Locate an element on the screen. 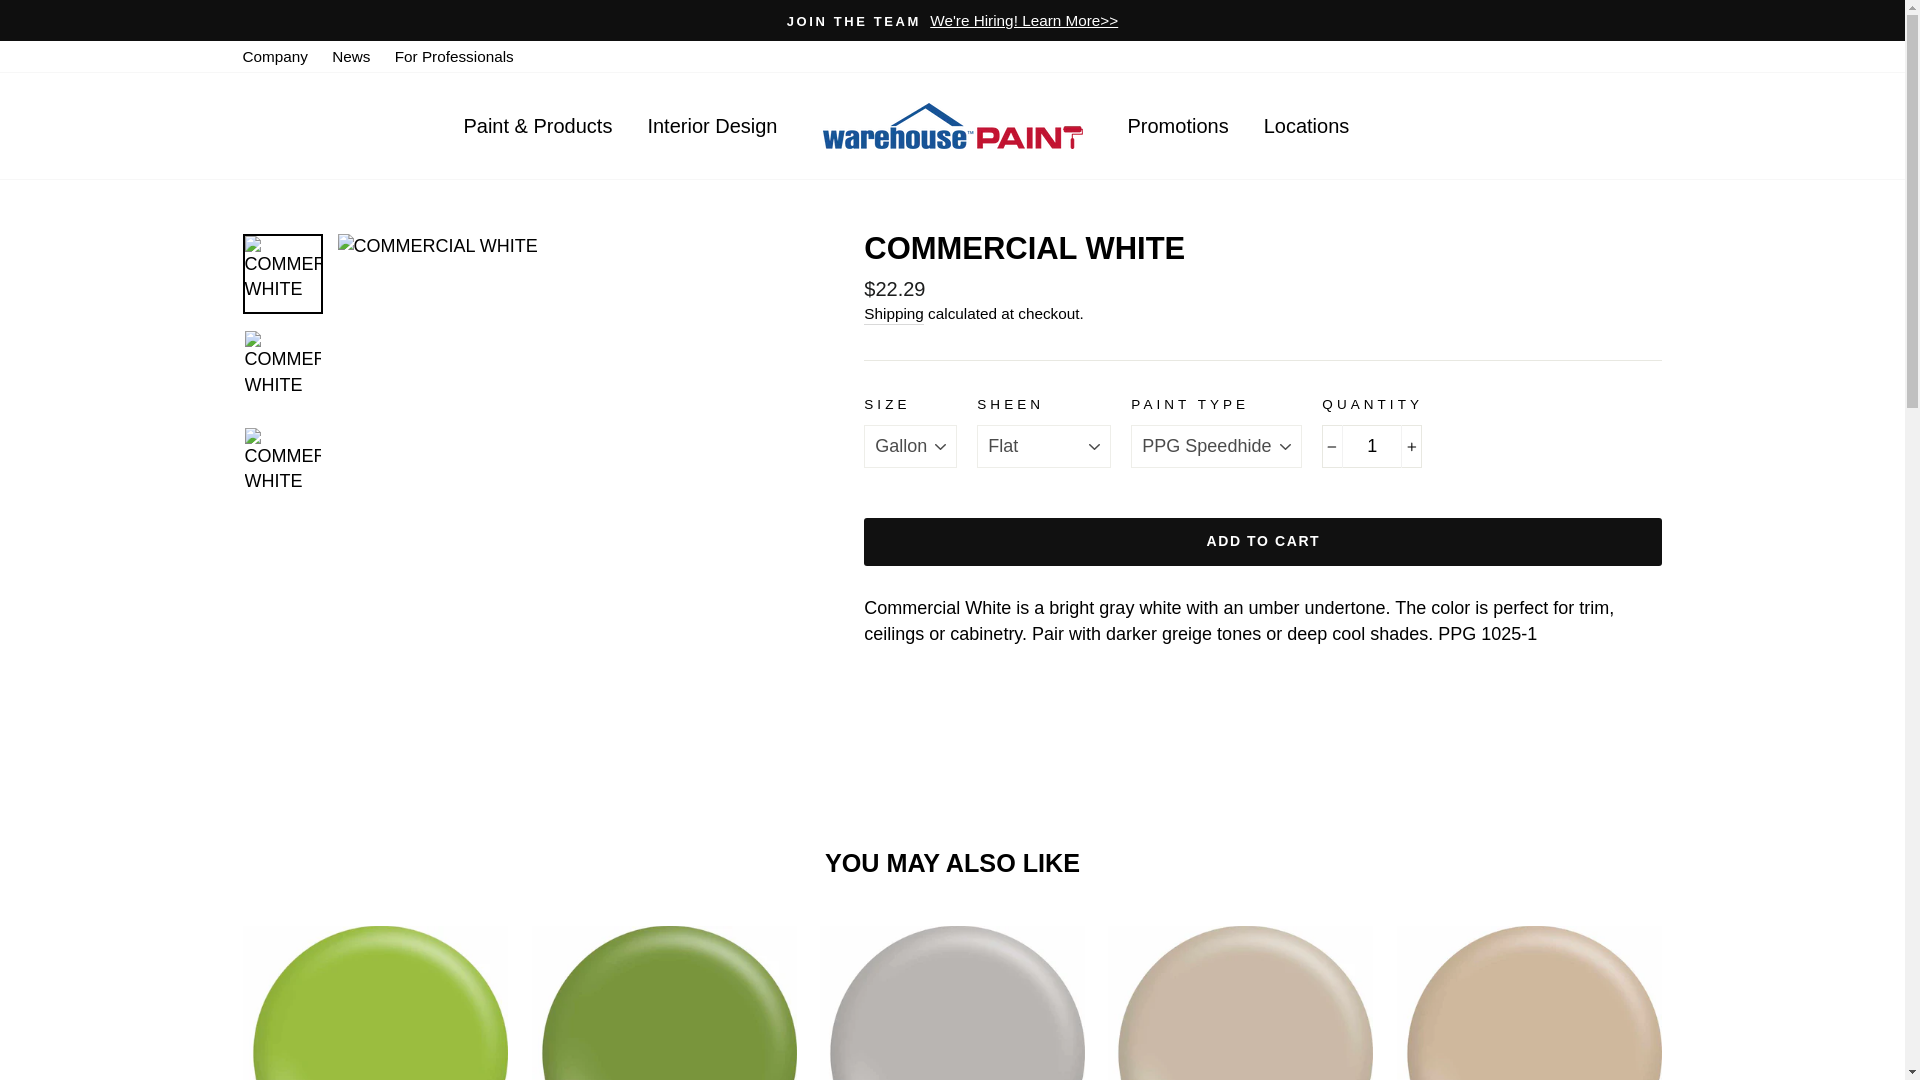  ADD TO CART is located at coordinates (1263, 542).